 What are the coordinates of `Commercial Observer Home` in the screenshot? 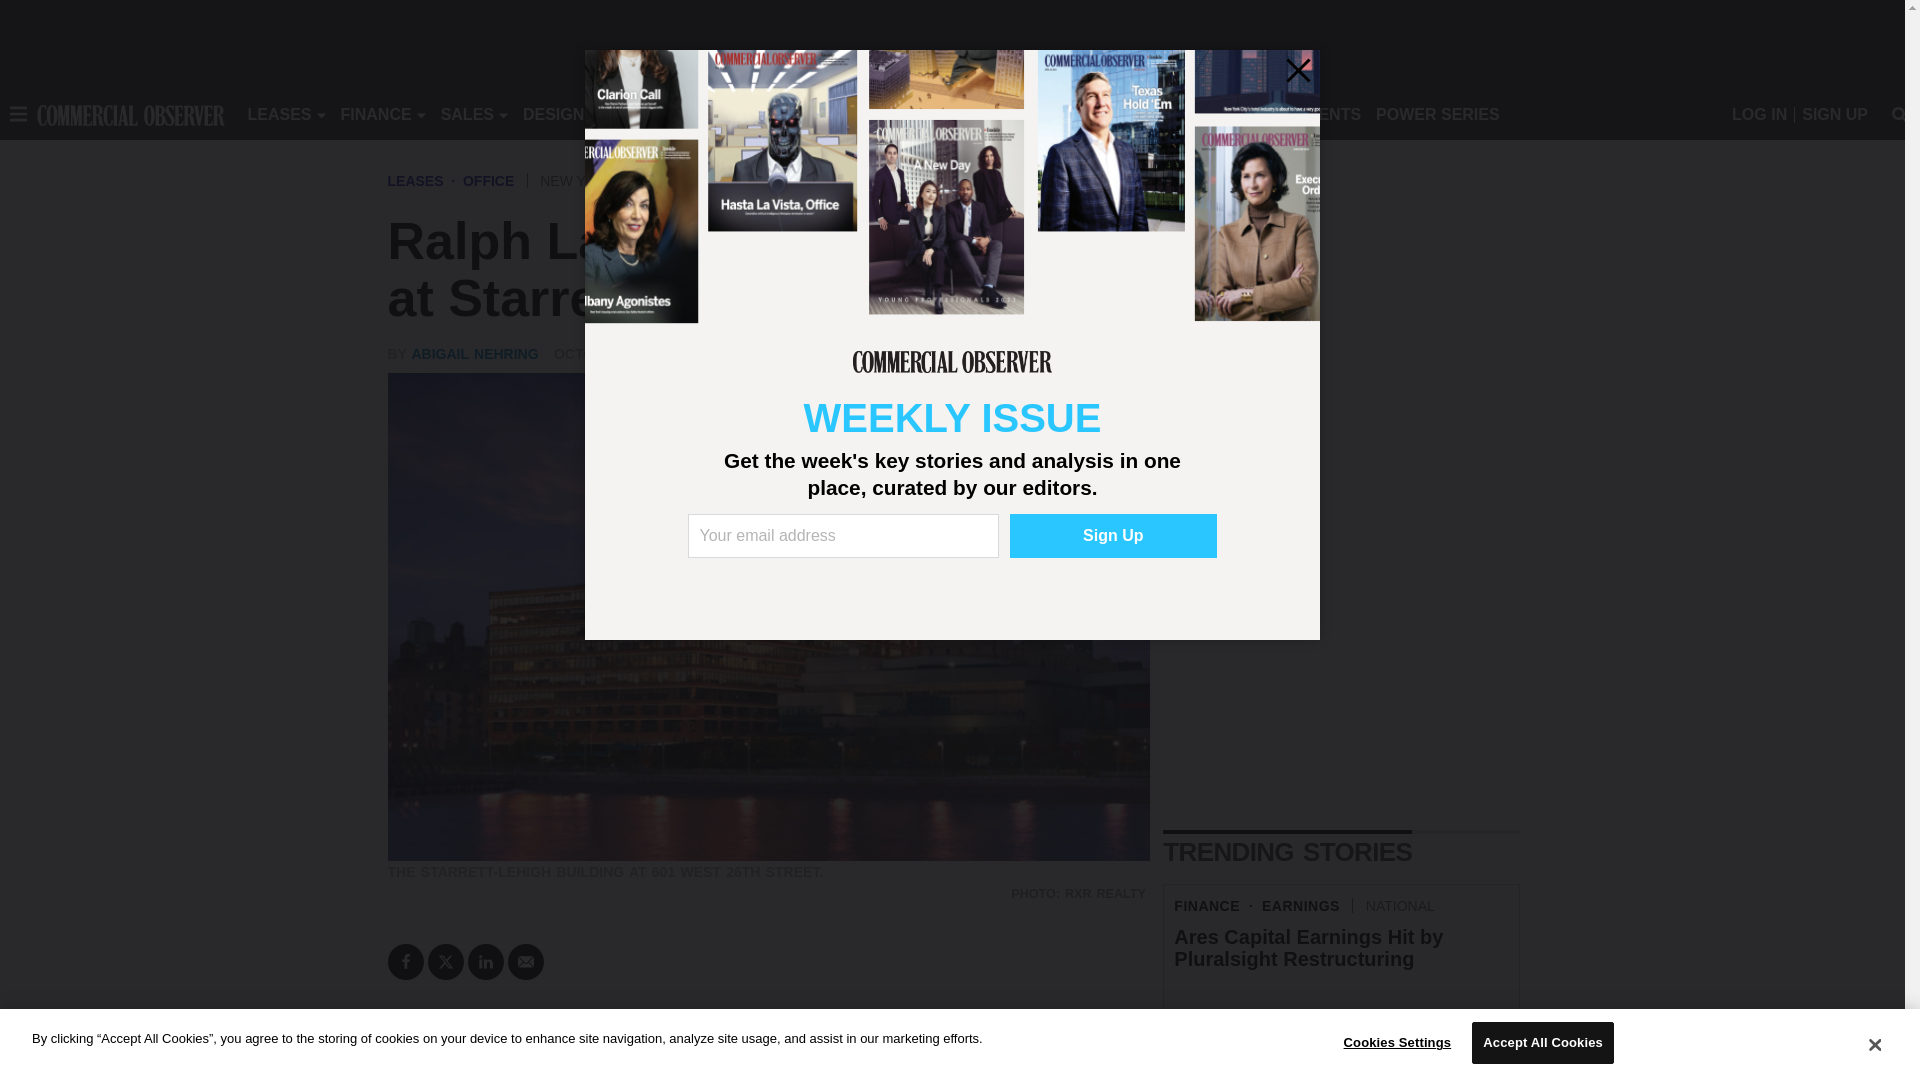 It's located at (130, 114).